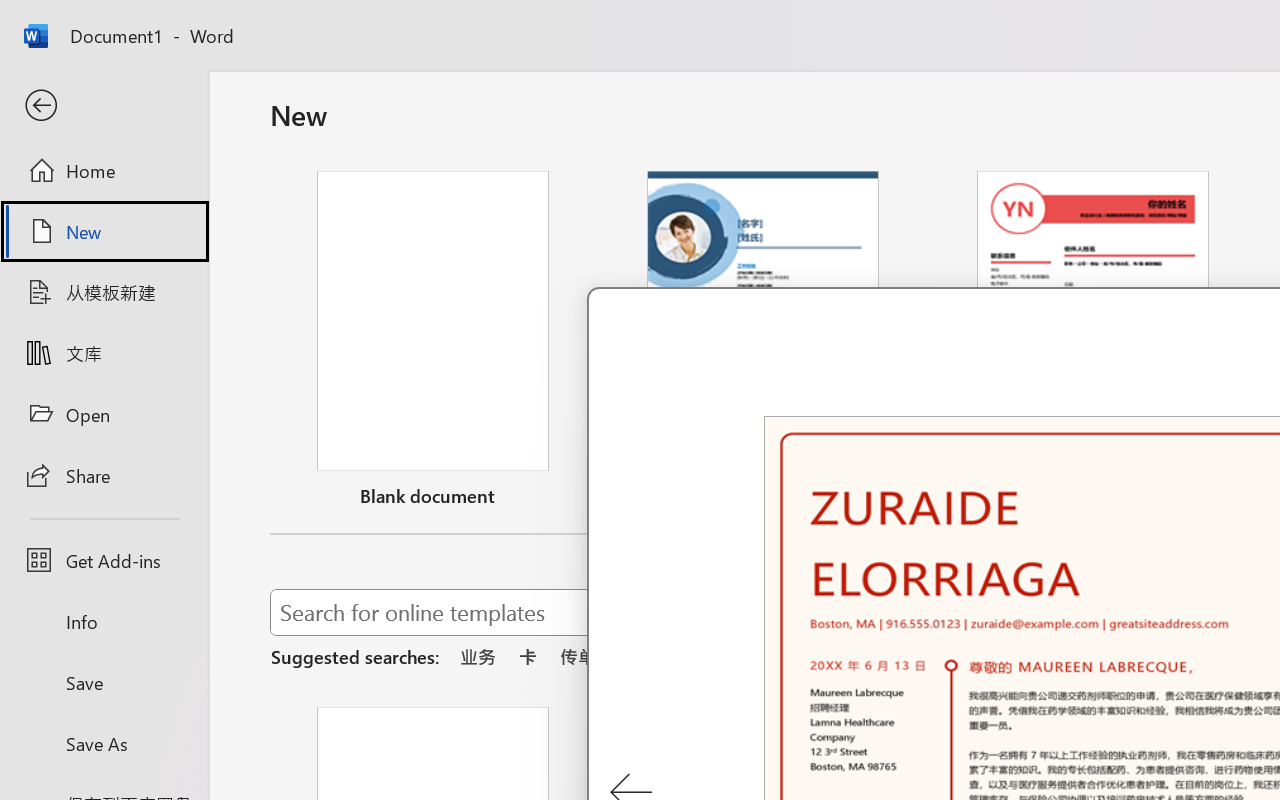 This screenshot has width=1280, height=800. I want to click on Start searching, so click(1178, 612).